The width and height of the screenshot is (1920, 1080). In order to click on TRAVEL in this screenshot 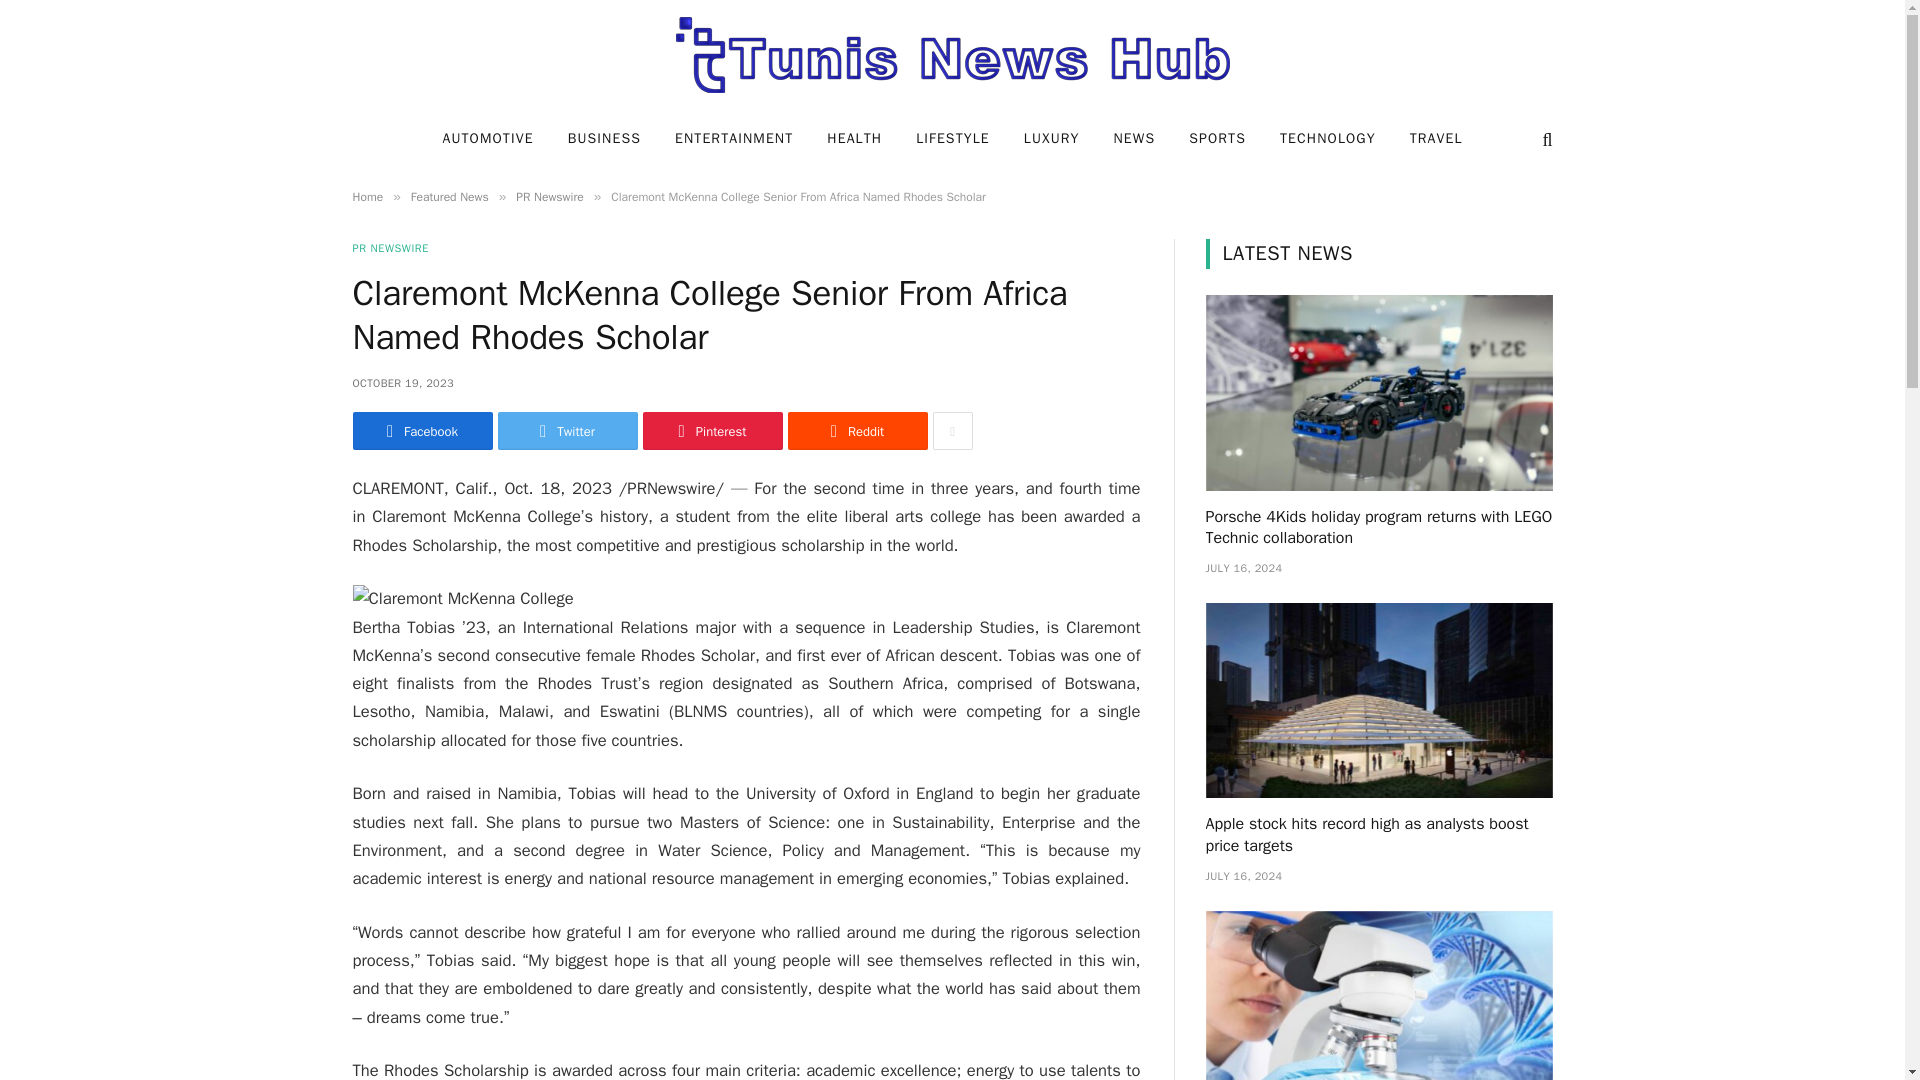, I will do `click(1436, 139)`.